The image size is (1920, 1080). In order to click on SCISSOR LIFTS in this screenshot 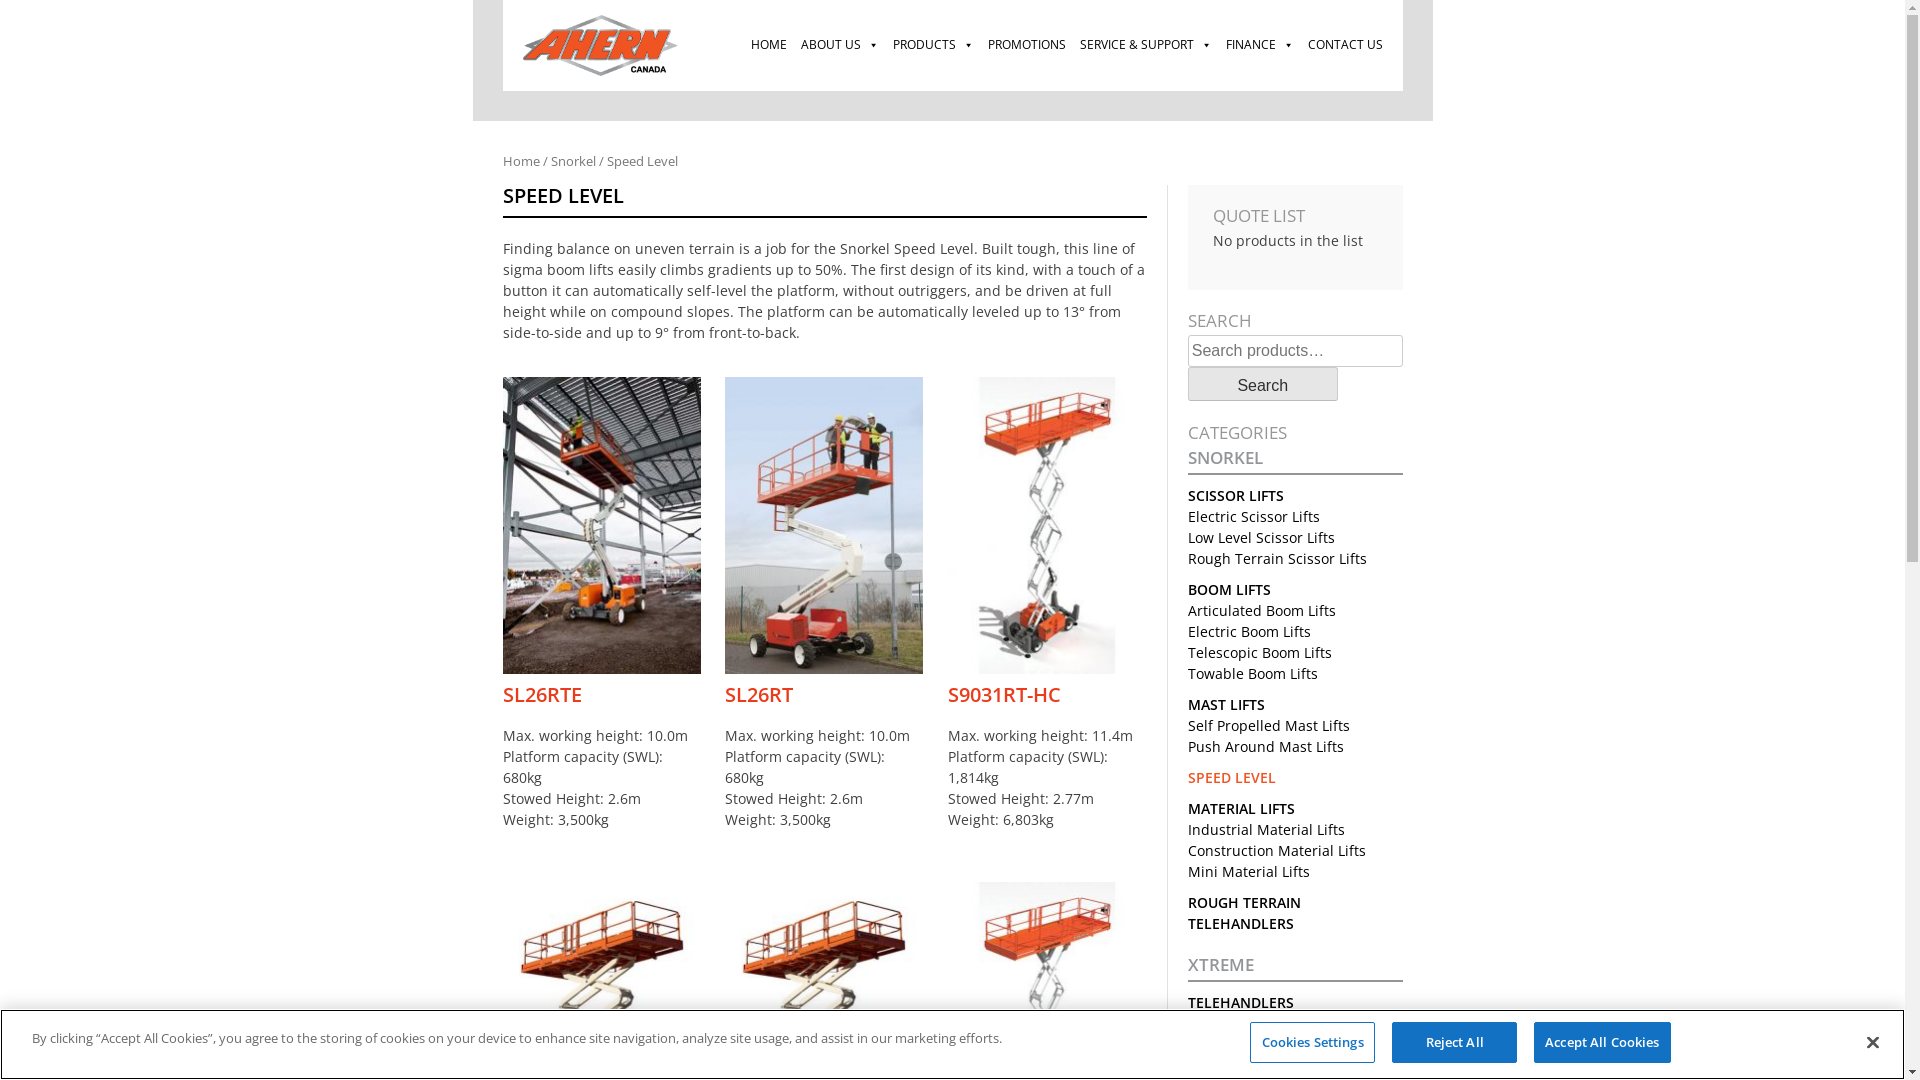, I will do `click(1236, 496)`.